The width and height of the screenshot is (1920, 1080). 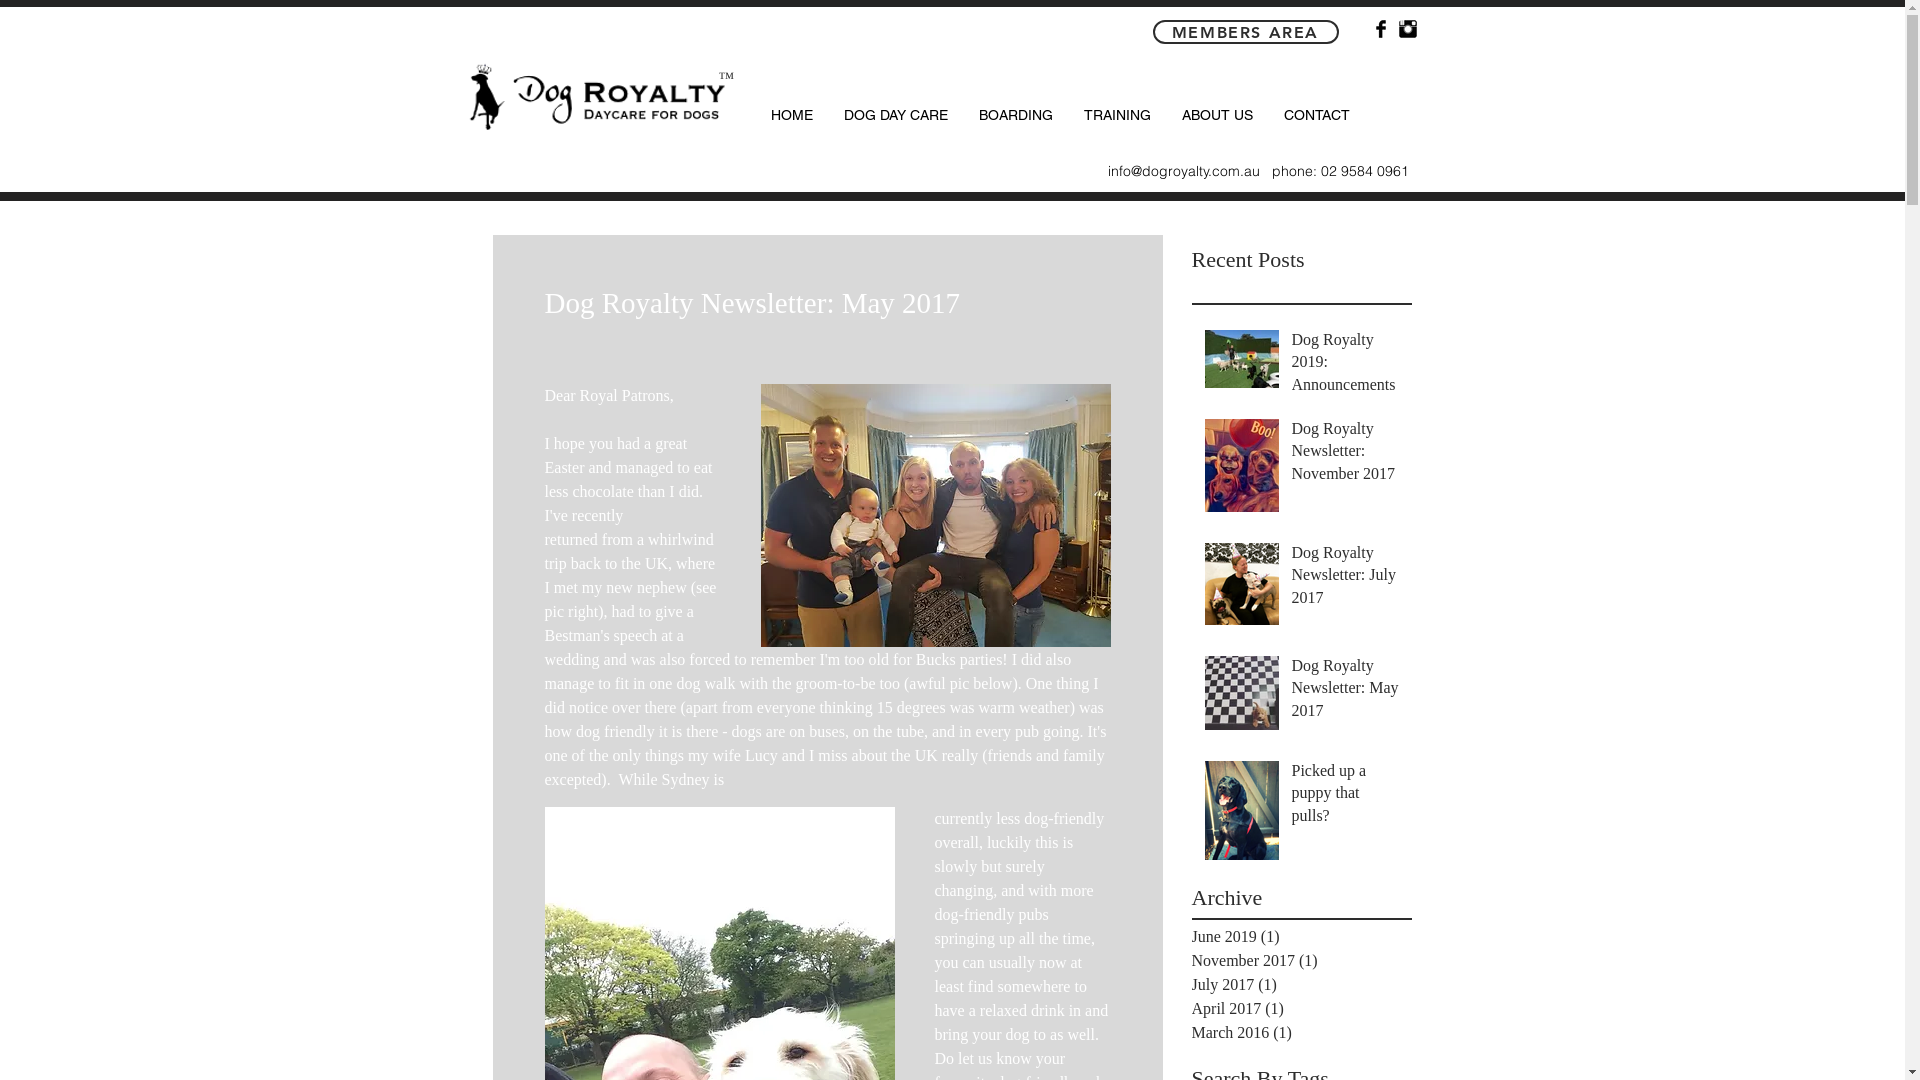 What do you see at coordinates (1346, 580) in the screenshot?
I see `Dog Royalty Newsletter: July 2017` at bounding box center [1346, 580].